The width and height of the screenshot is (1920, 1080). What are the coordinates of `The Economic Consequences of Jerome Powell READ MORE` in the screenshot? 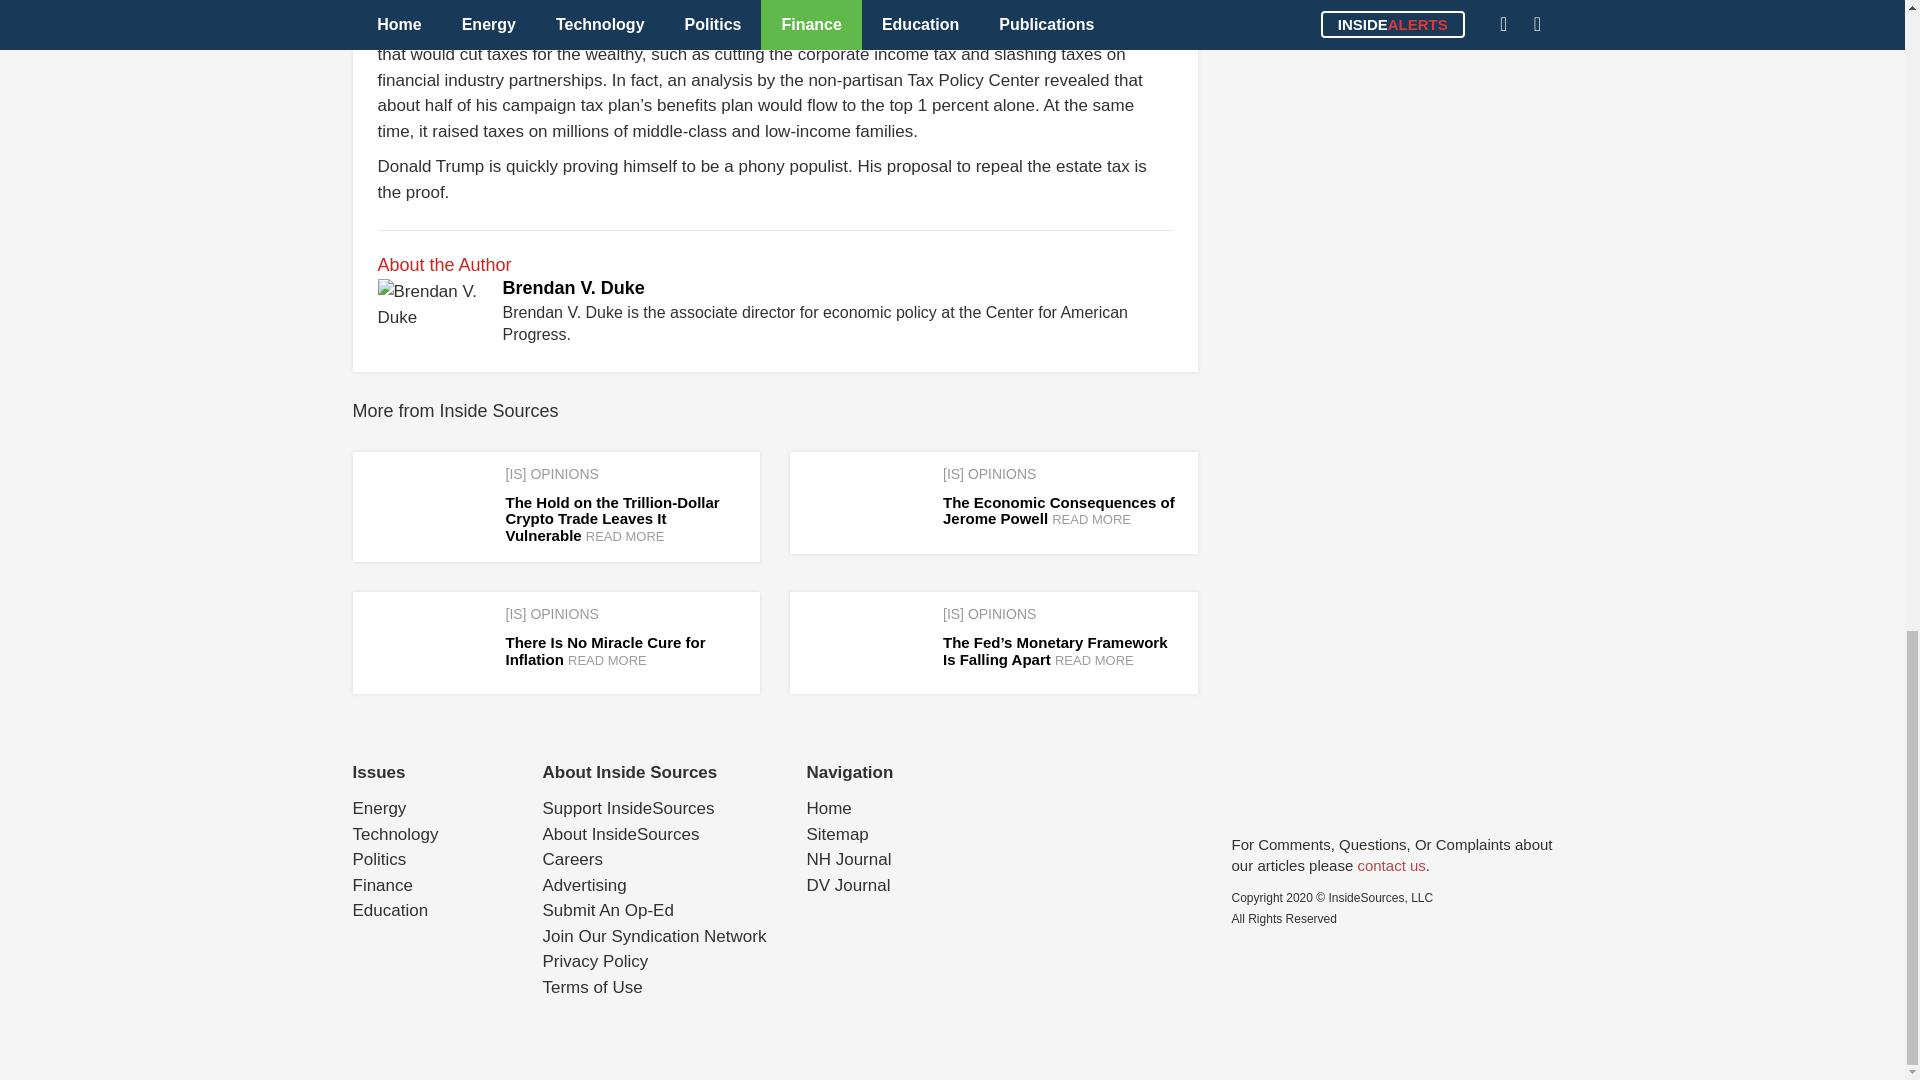 It's located at (1058, 510).